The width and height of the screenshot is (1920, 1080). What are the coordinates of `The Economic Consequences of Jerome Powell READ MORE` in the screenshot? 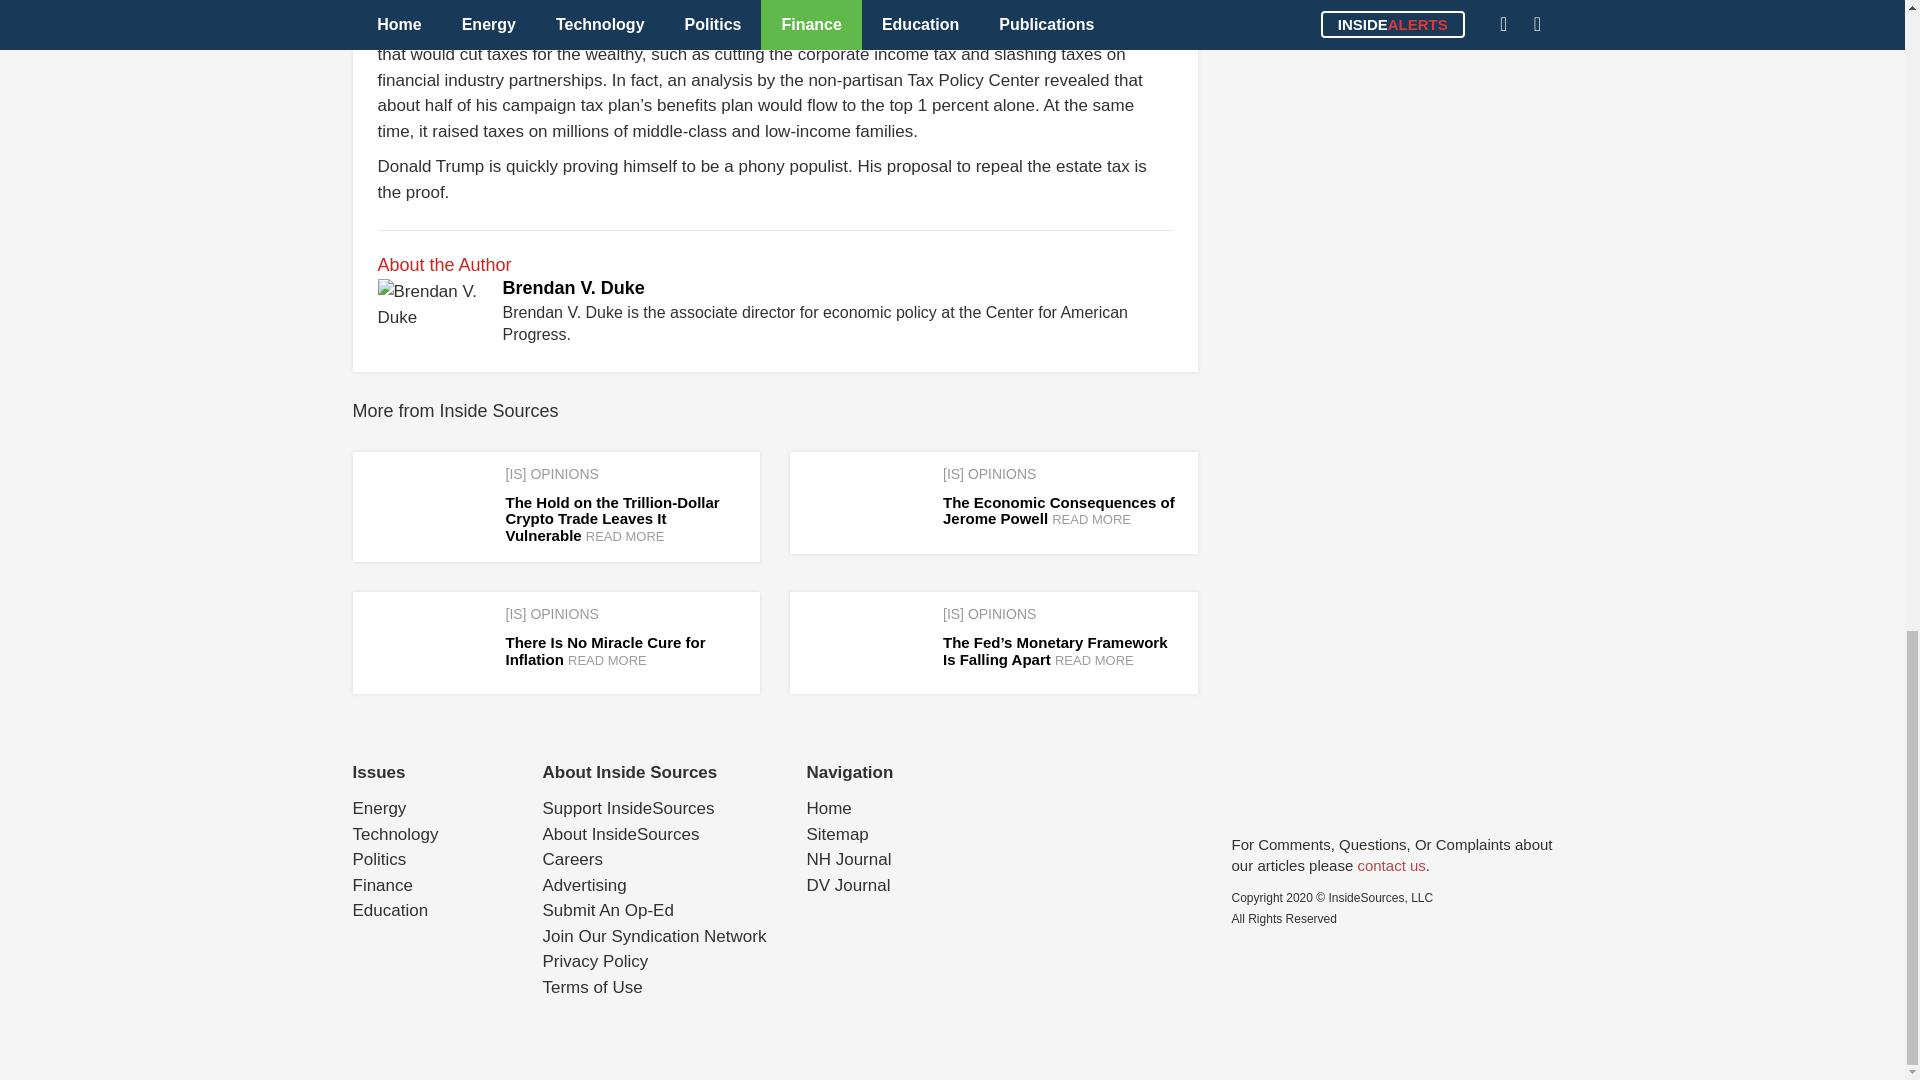 It's located at (1058, 510).